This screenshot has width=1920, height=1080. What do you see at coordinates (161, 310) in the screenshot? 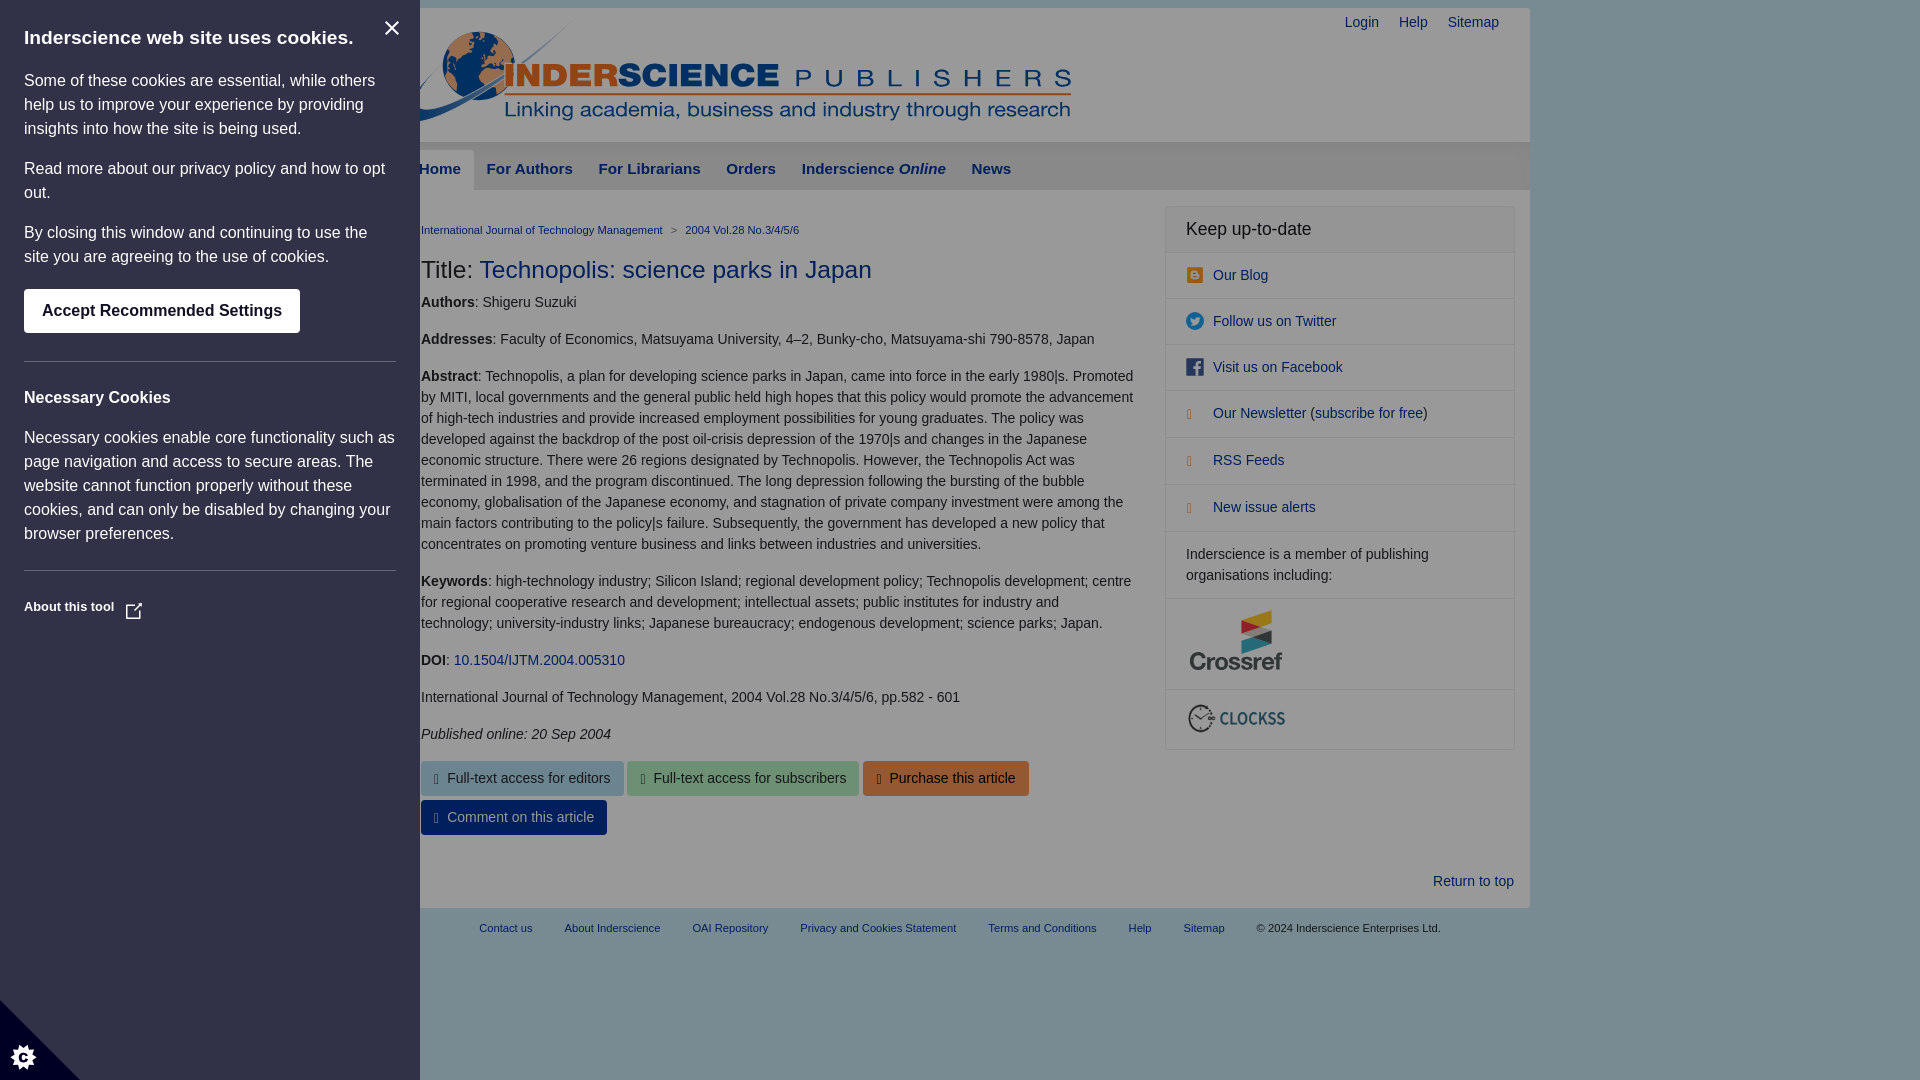
I see `Accept Recommended Settings` at bounding box center [161, 310].